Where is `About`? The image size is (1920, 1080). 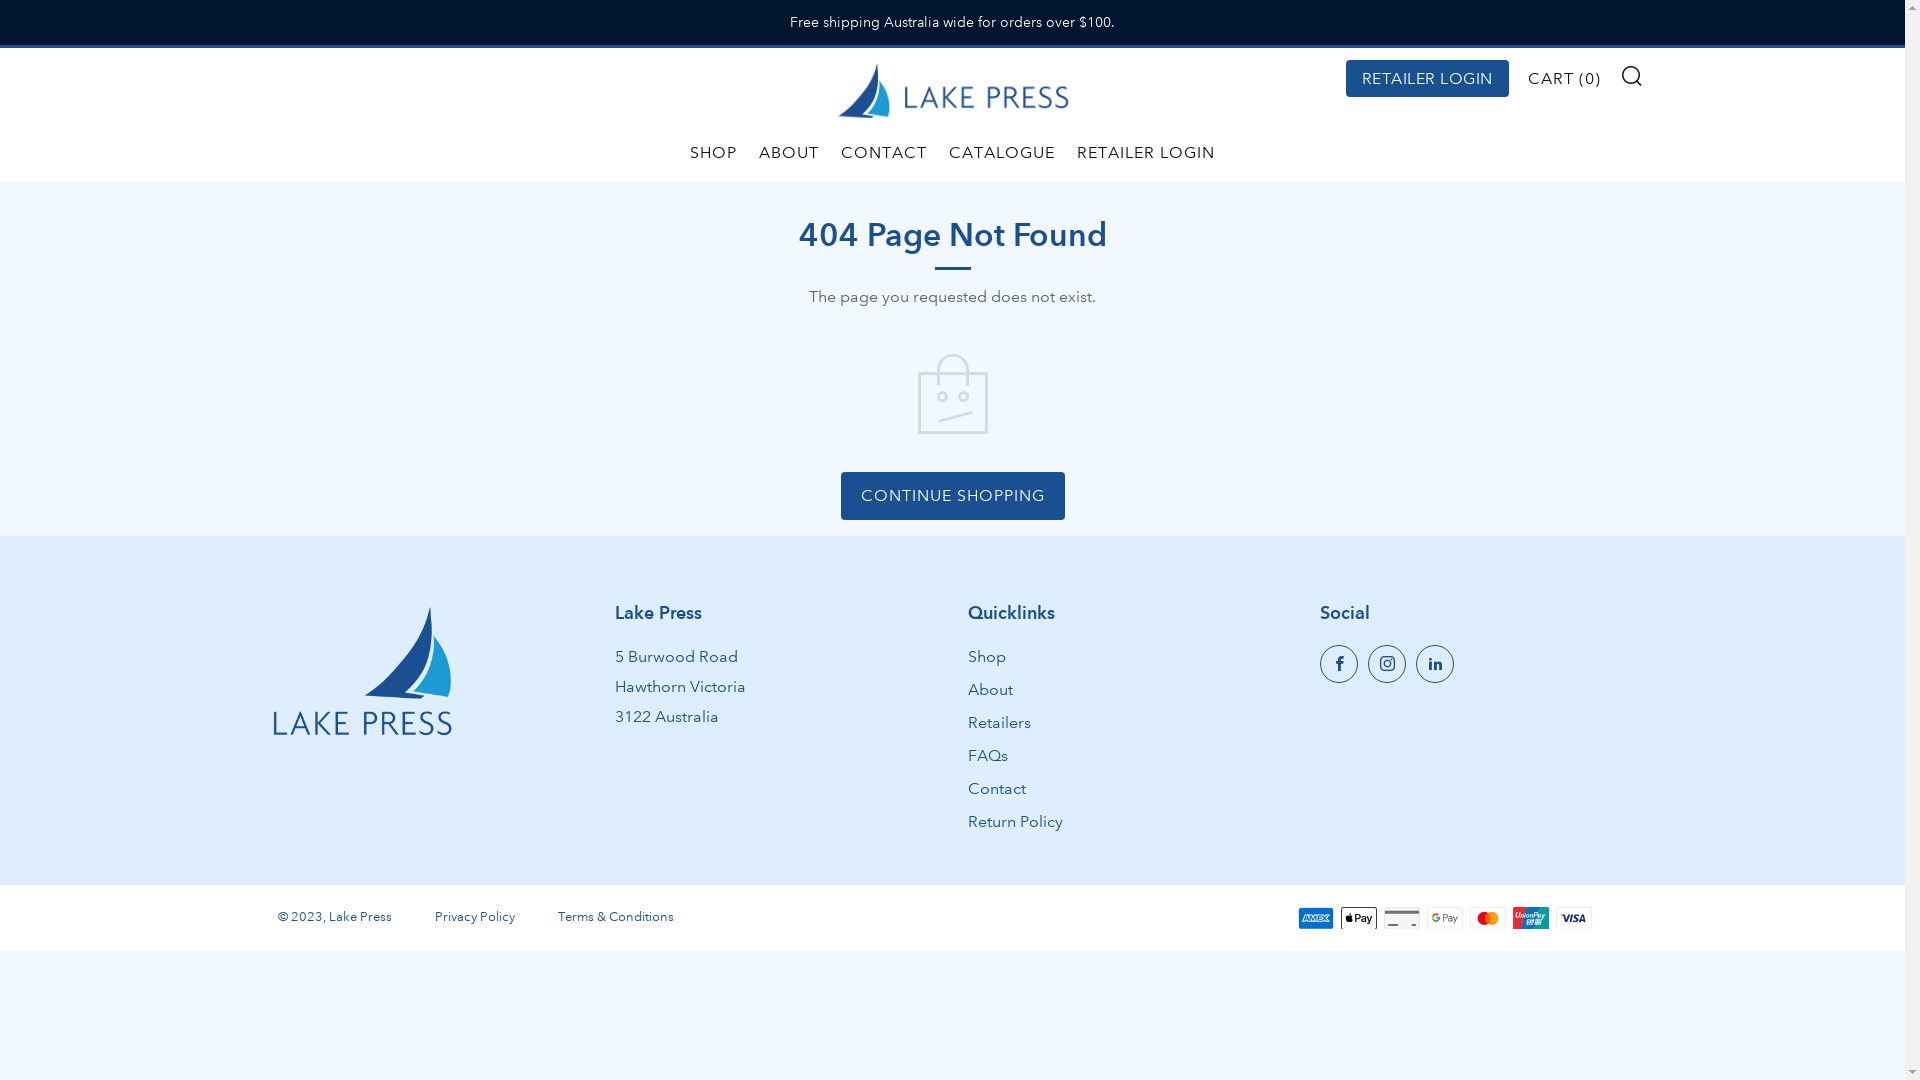
About is located at coordinates (990, 690).